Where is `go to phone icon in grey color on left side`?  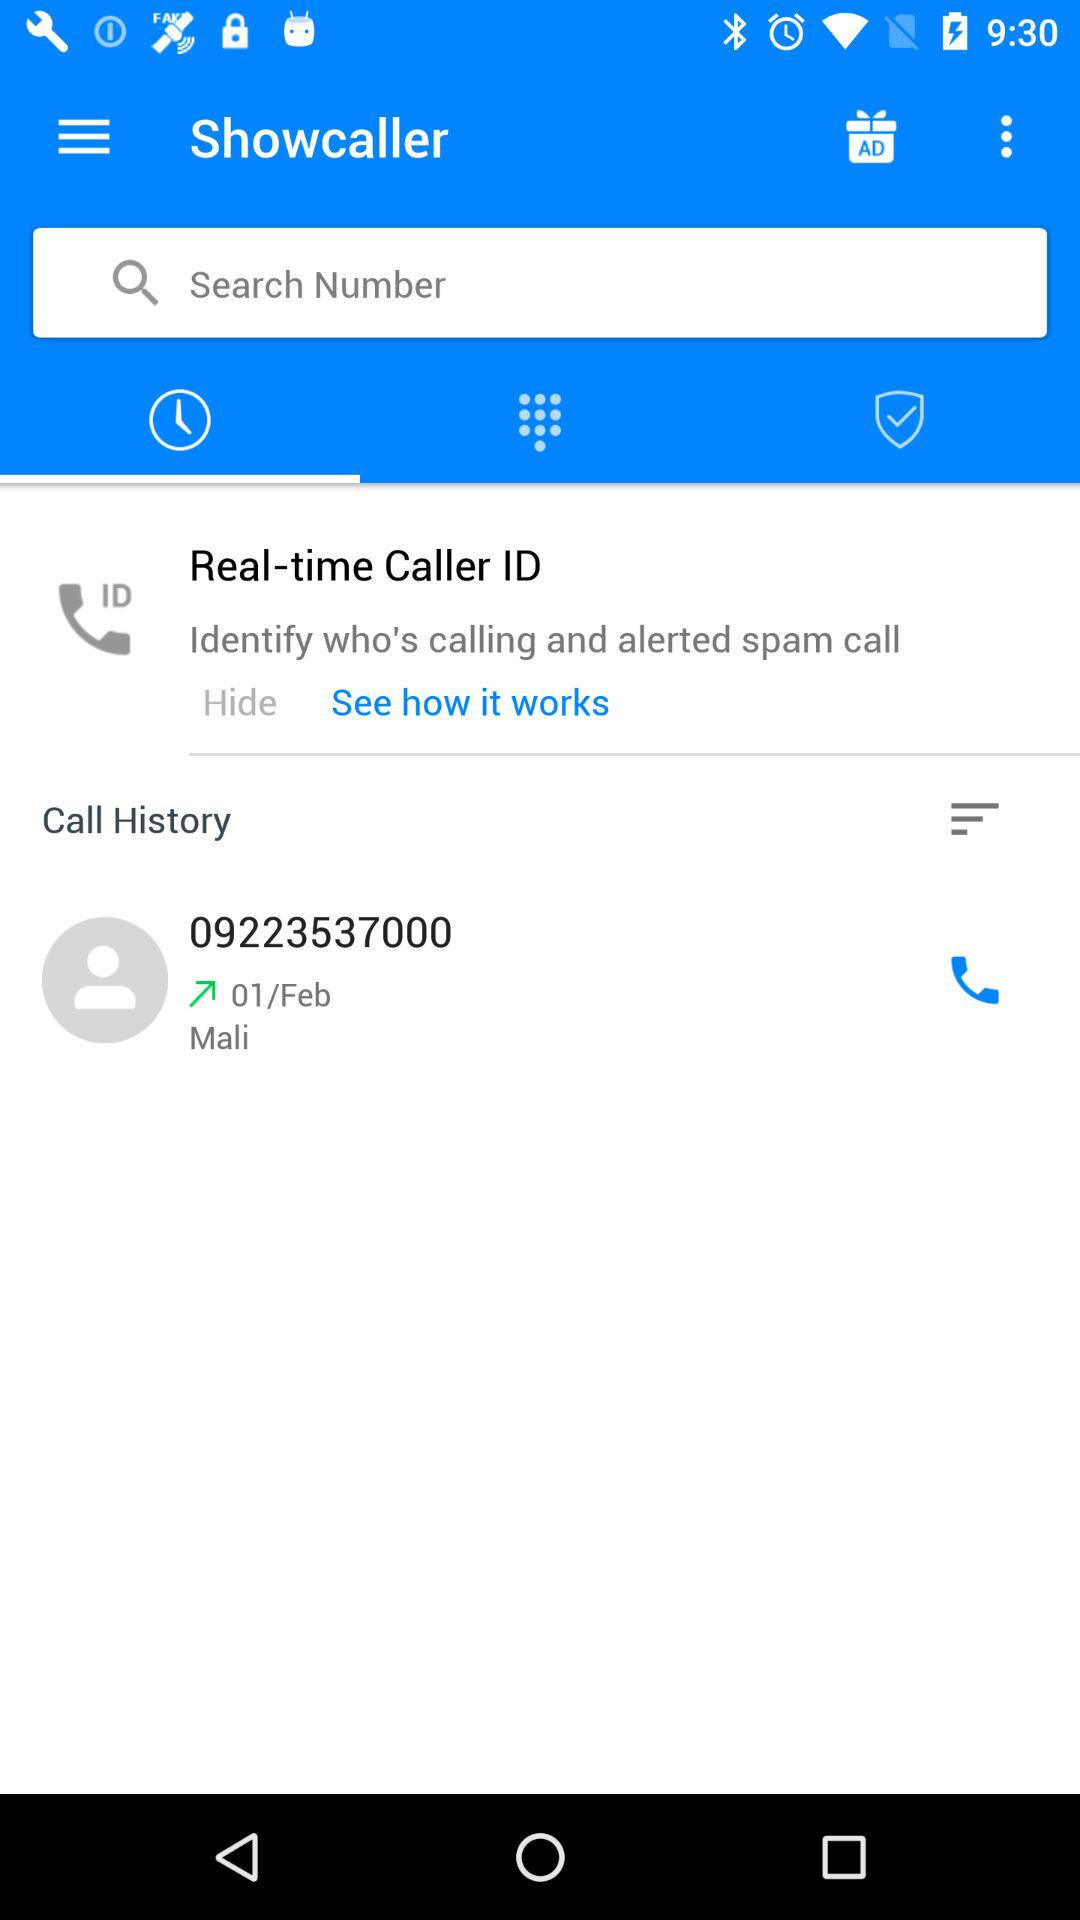 go to phone icon in grey color on left side is located at coordinates (94, 619).